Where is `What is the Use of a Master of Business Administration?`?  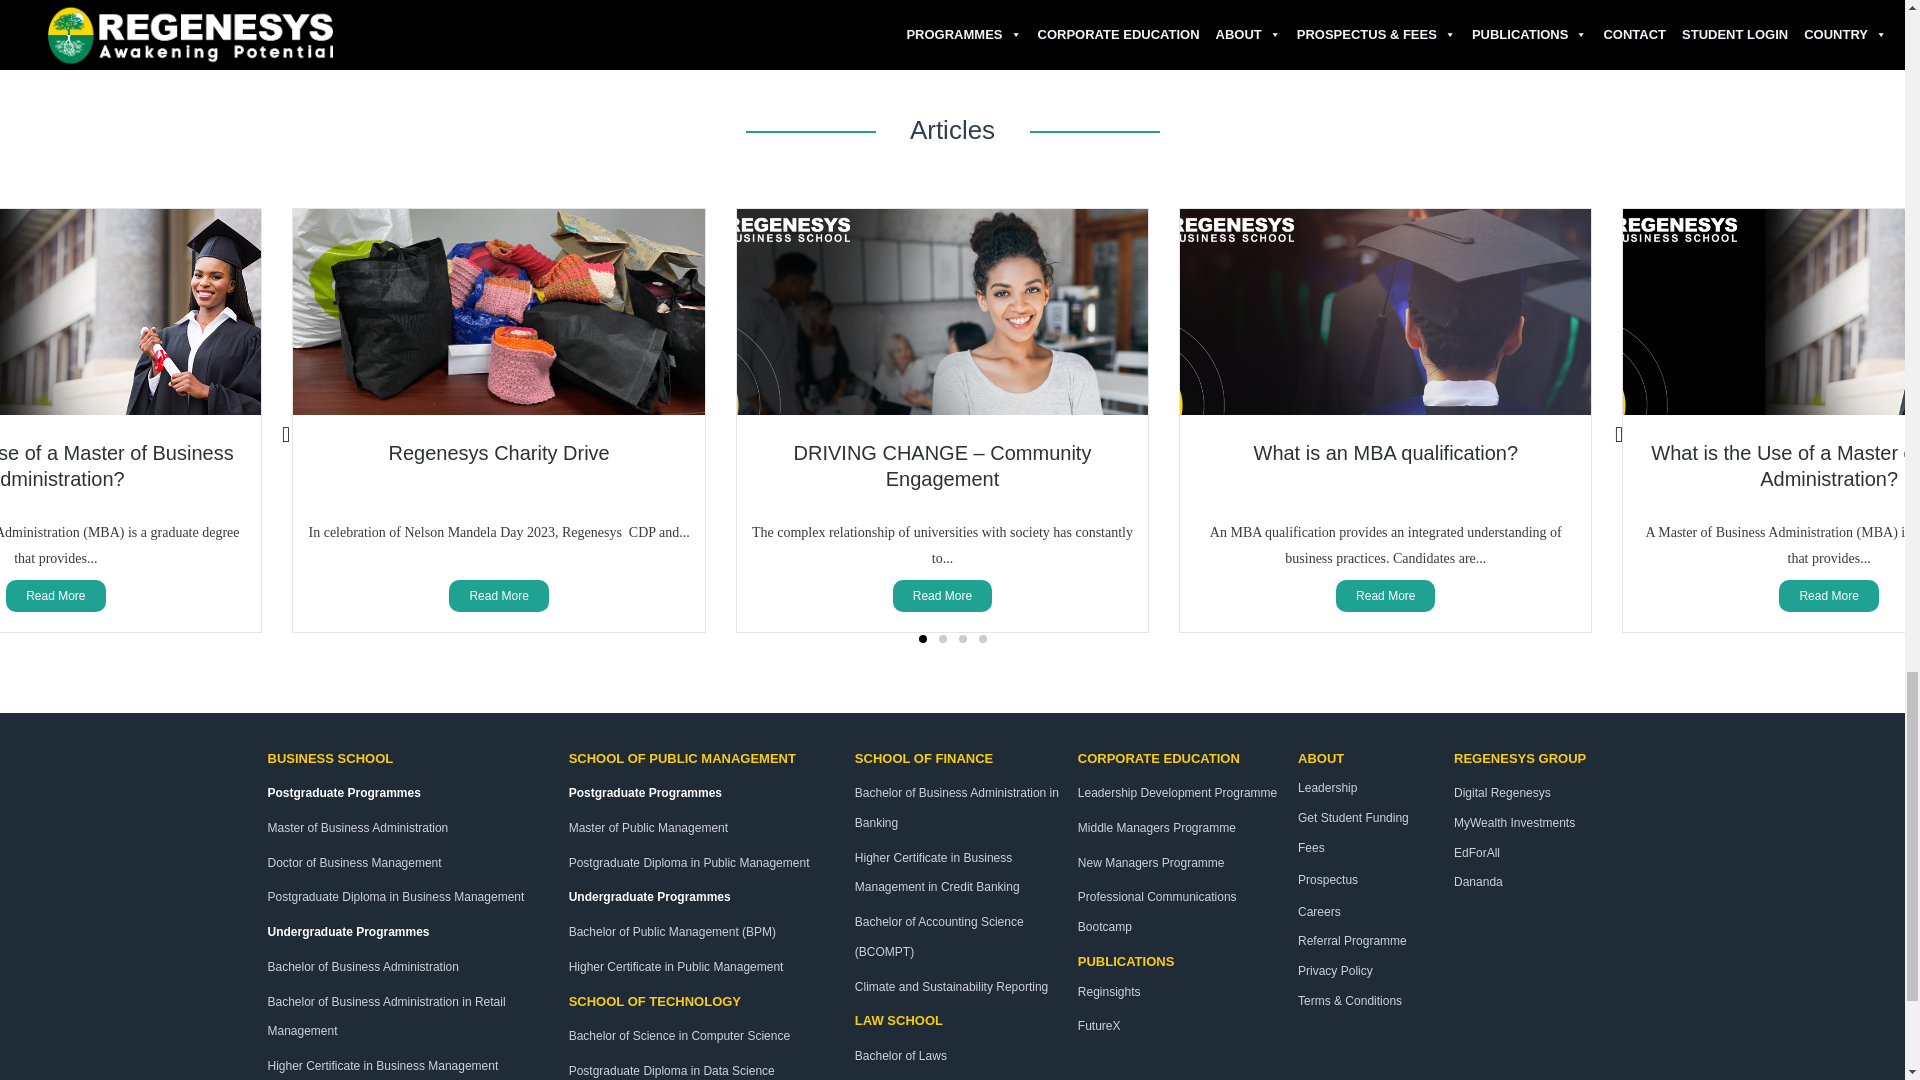 What is the Use of a Master of Business Administration? is located at coordinates (1786, 466).